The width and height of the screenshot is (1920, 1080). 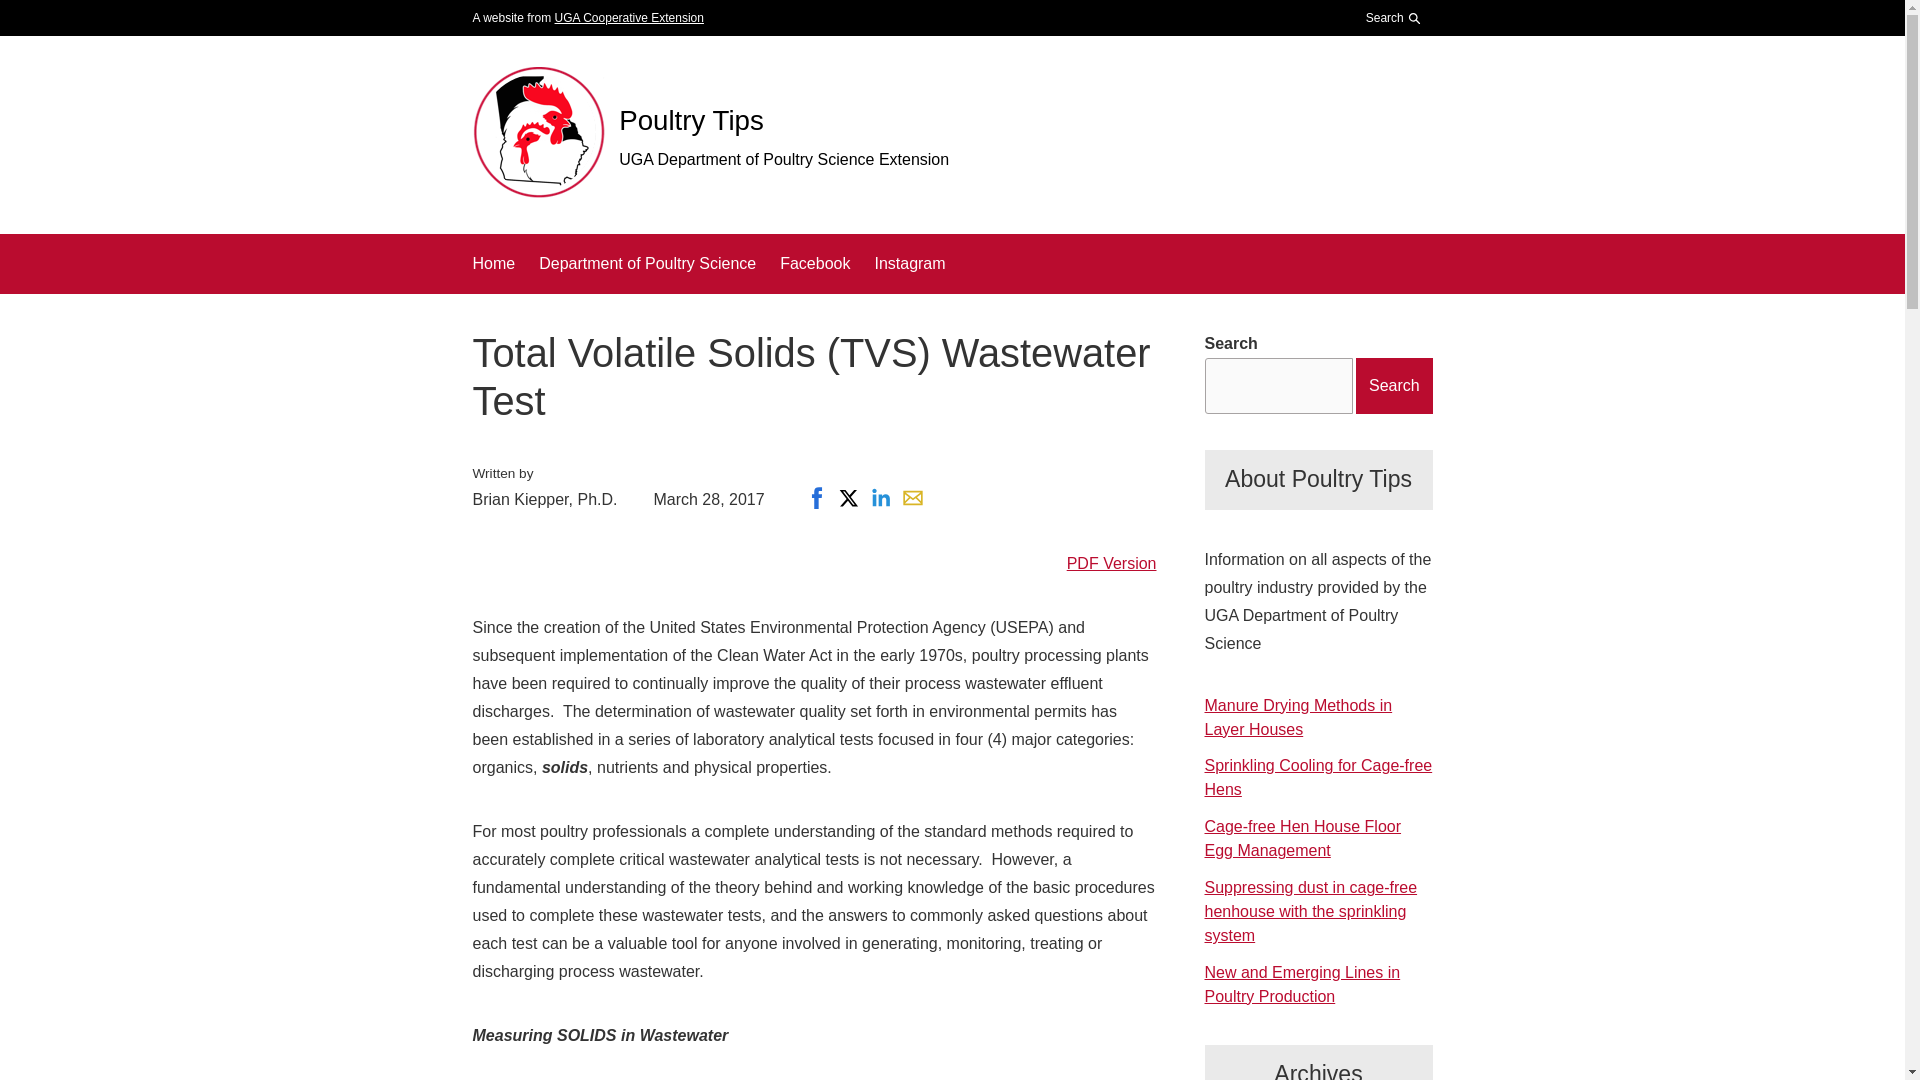 I want to click on Department of Poultry Science, so click(x=648, y=263).